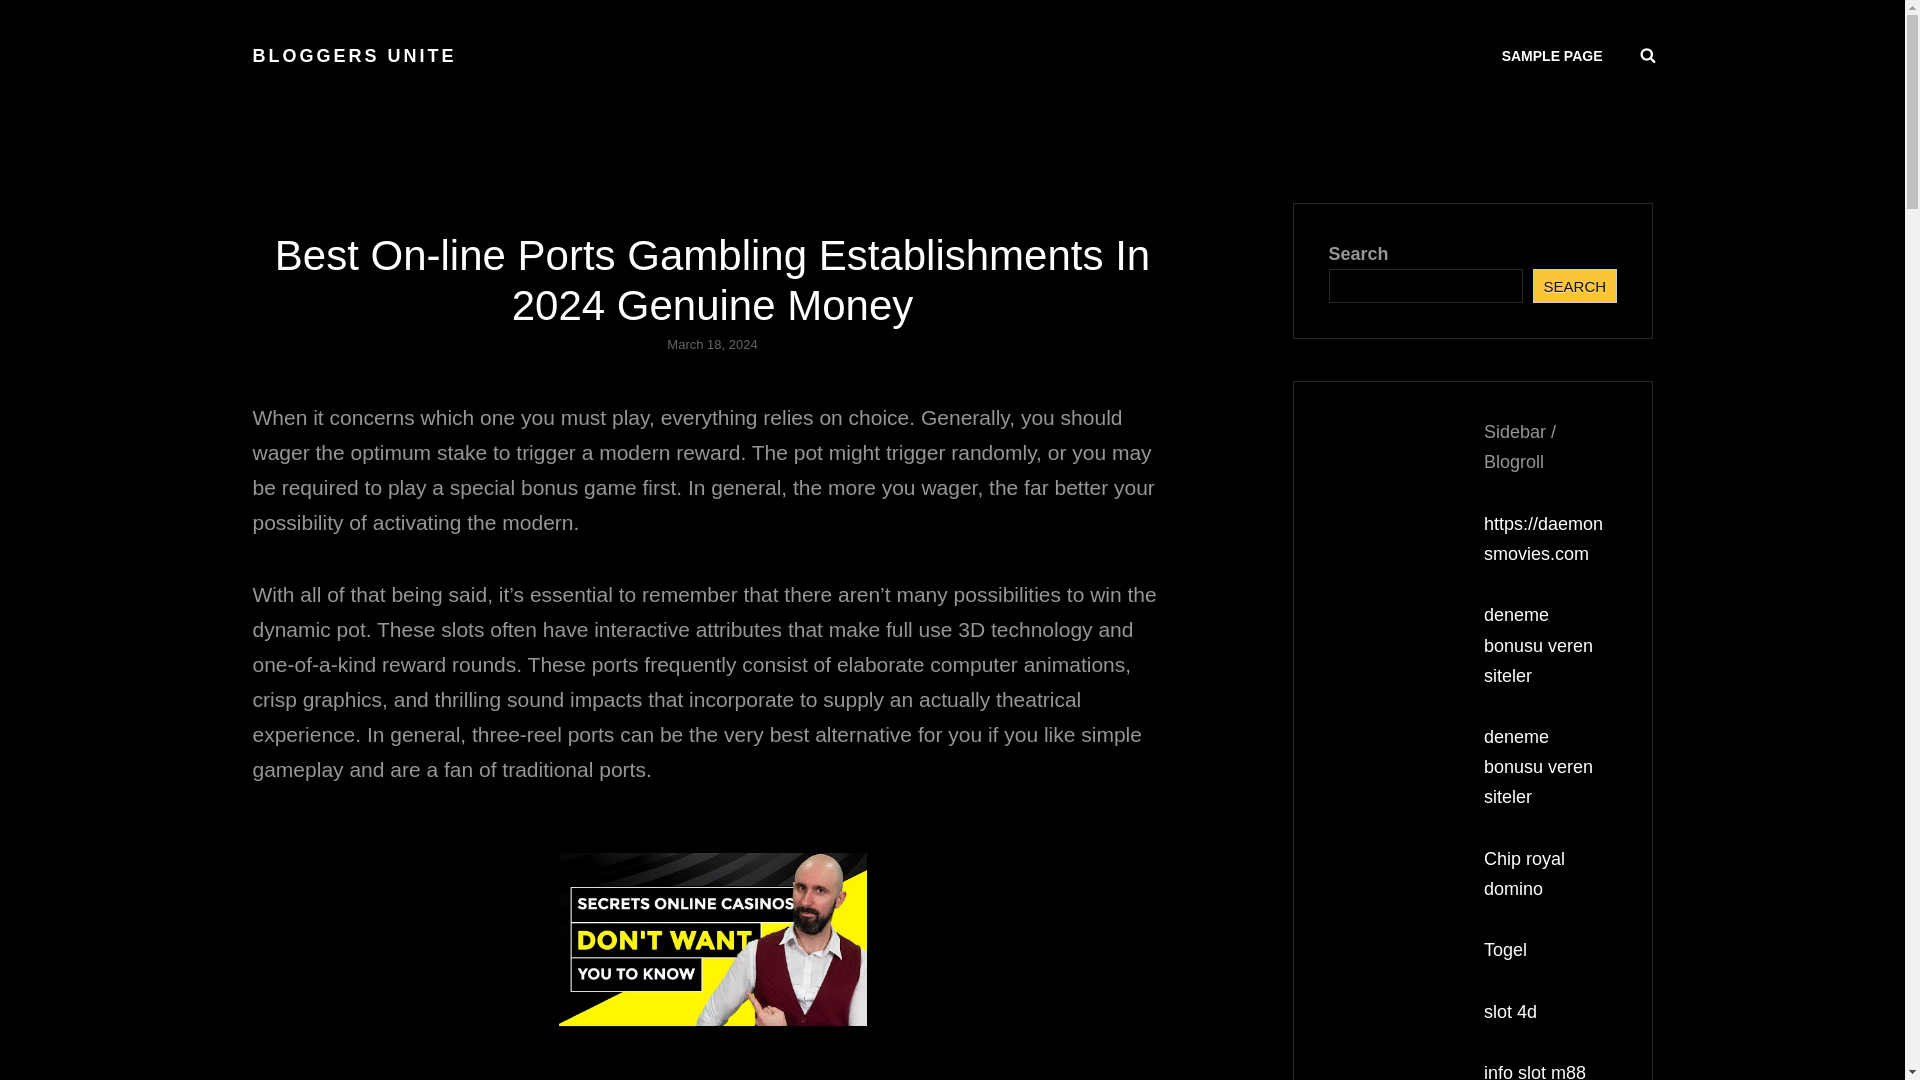 The height and width of the screenshot is (1080, 1920). What do you see at coordinates (1538, 766) in the screenshot?
I see `deneme bonusu veren siteler` at bounding box center [1538, 766].